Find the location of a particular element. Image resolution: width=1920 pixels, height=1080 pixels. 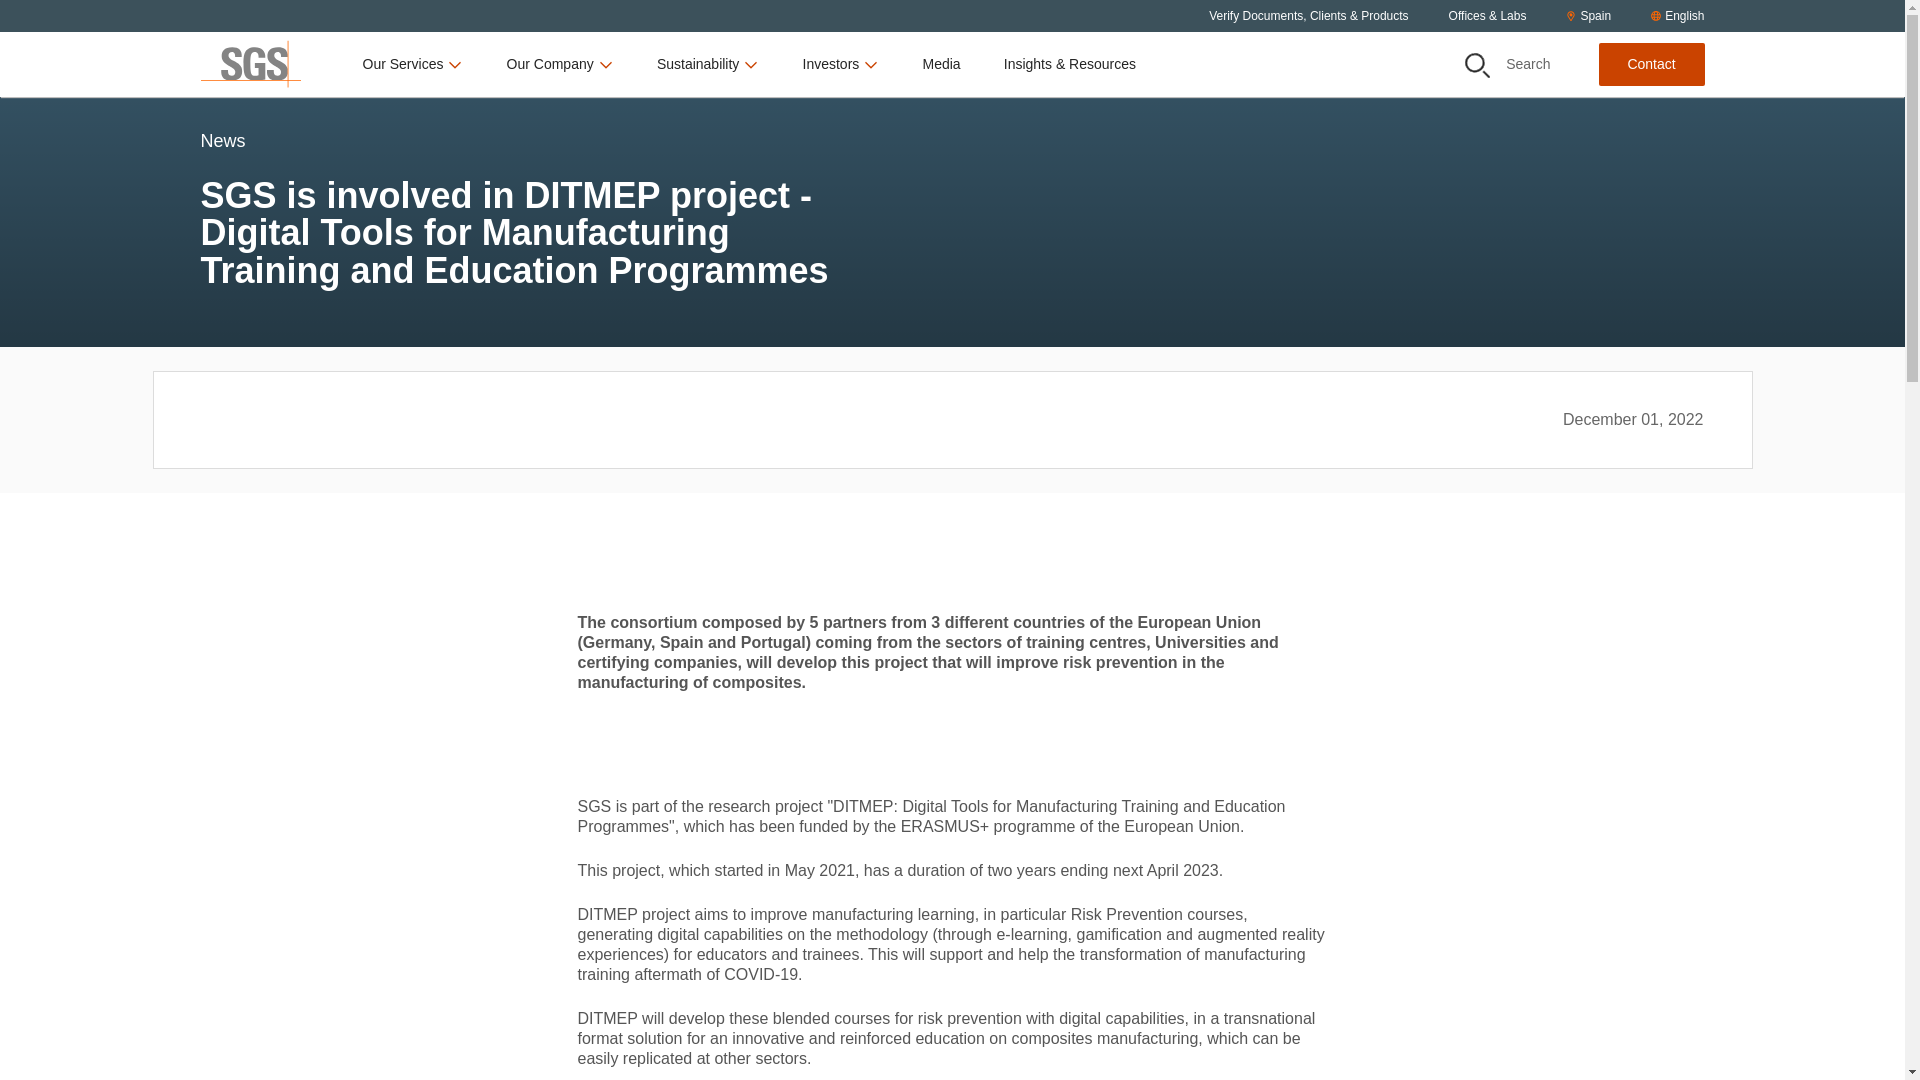

Our Company is located at coordinates (560, 64).